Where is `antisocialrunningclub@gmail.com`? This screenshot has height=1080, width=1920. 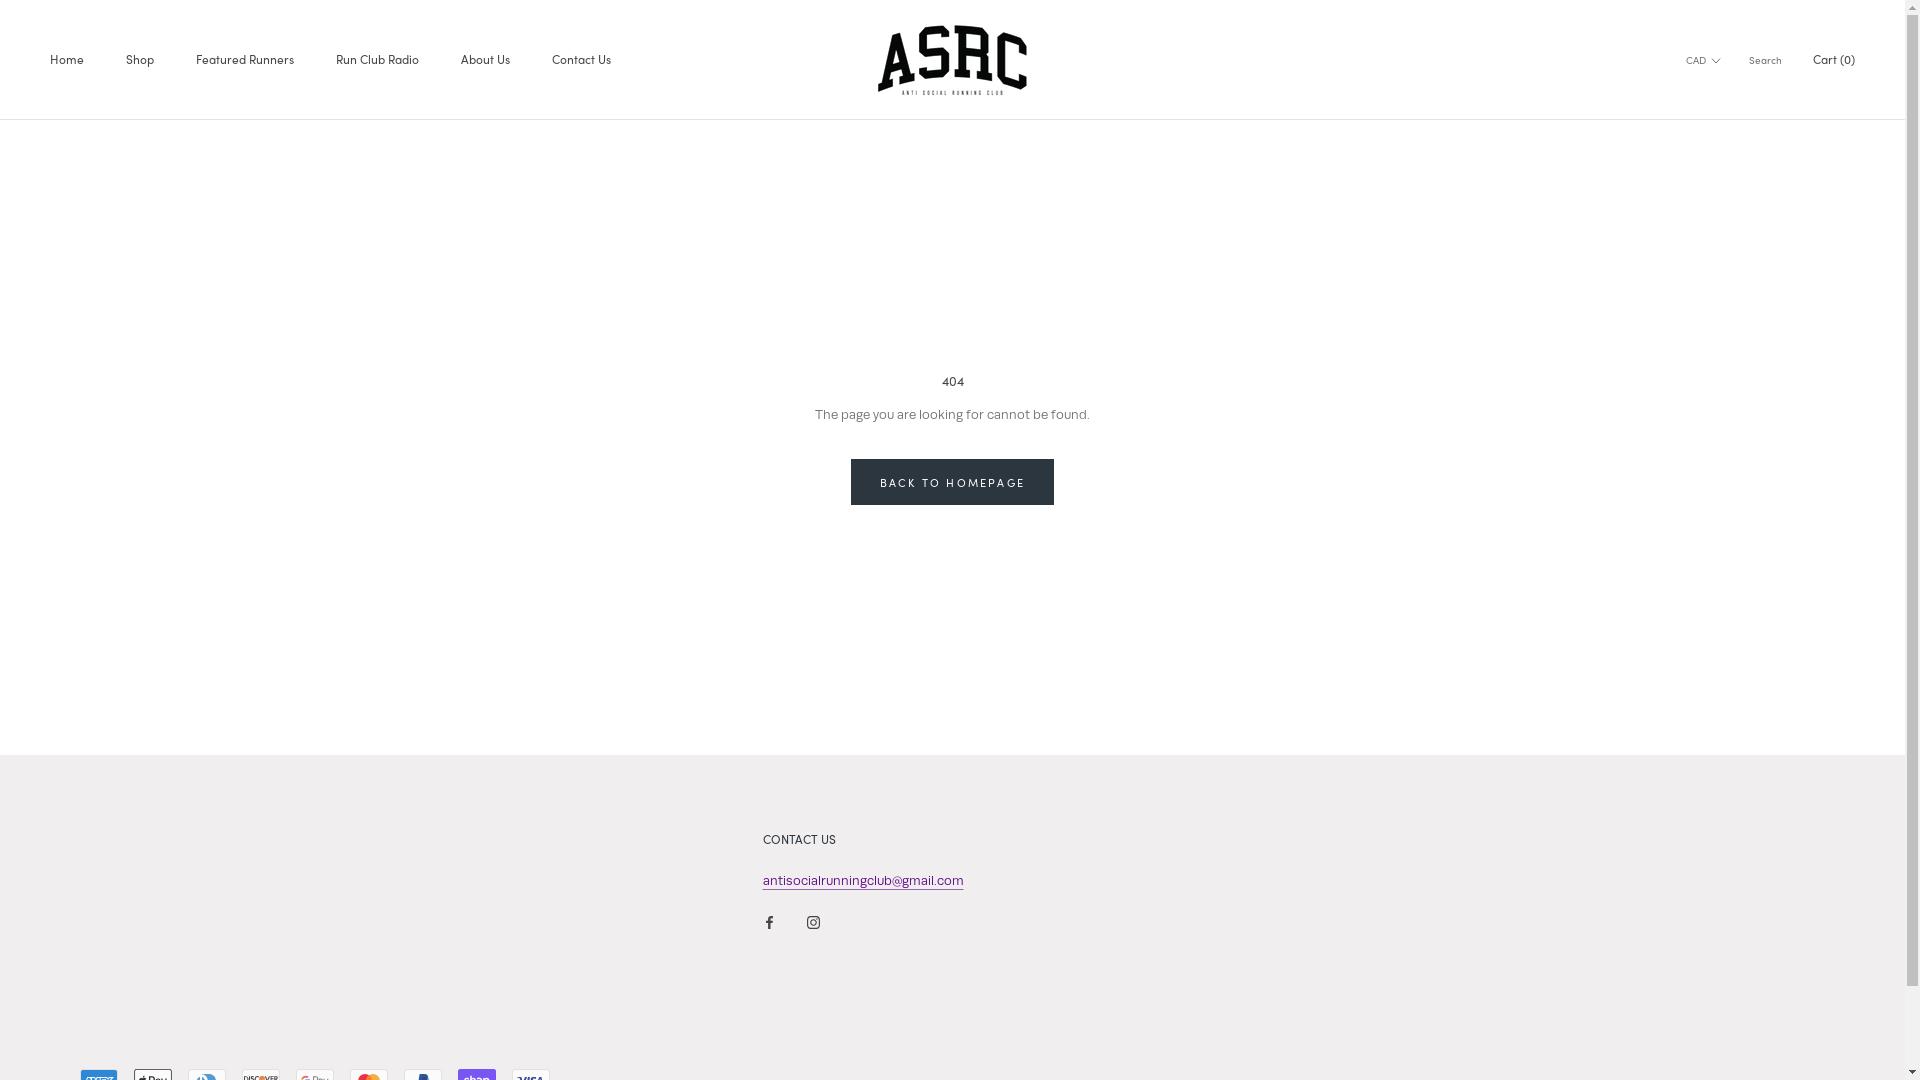
antisocialrunningclub@gmail.com is located at coordinates (862, 880).